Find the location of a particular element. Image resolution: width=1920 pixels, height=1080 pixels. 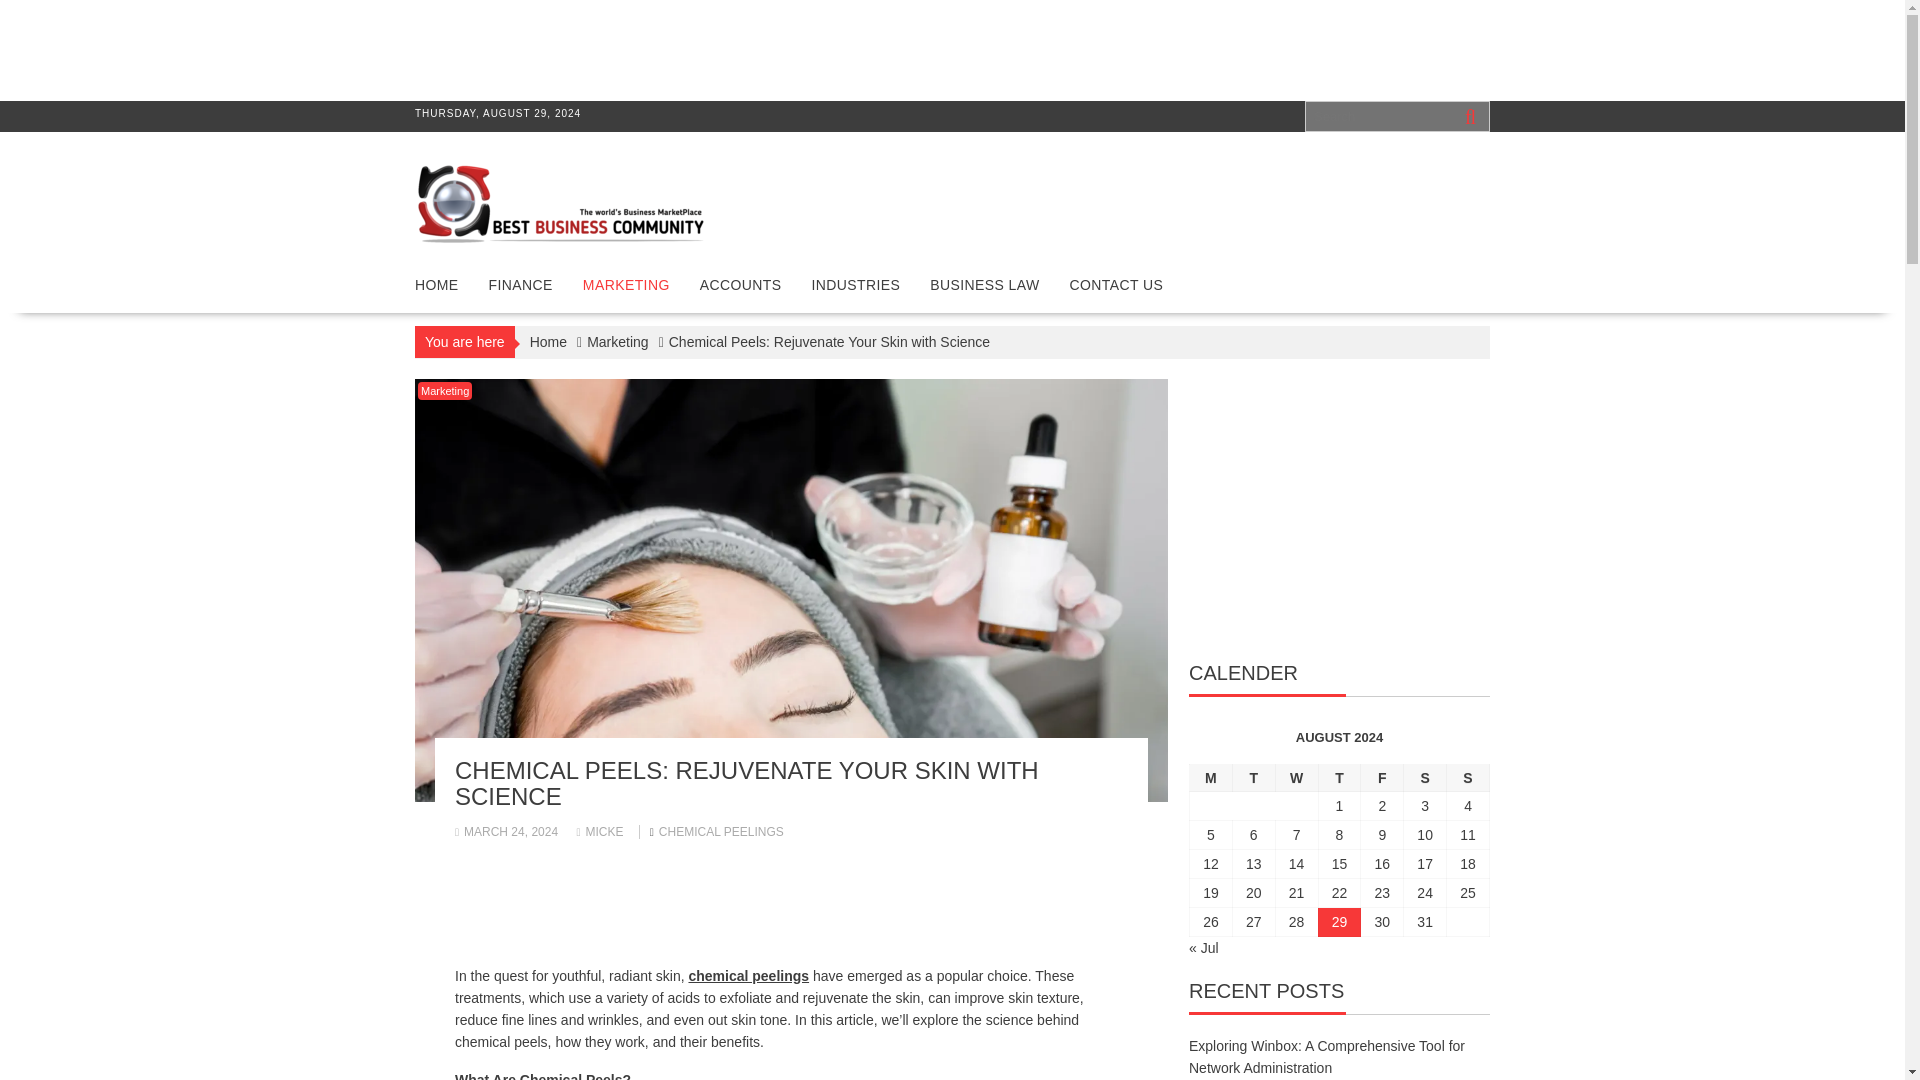

Thursday is located at coordinates (1339, 776).